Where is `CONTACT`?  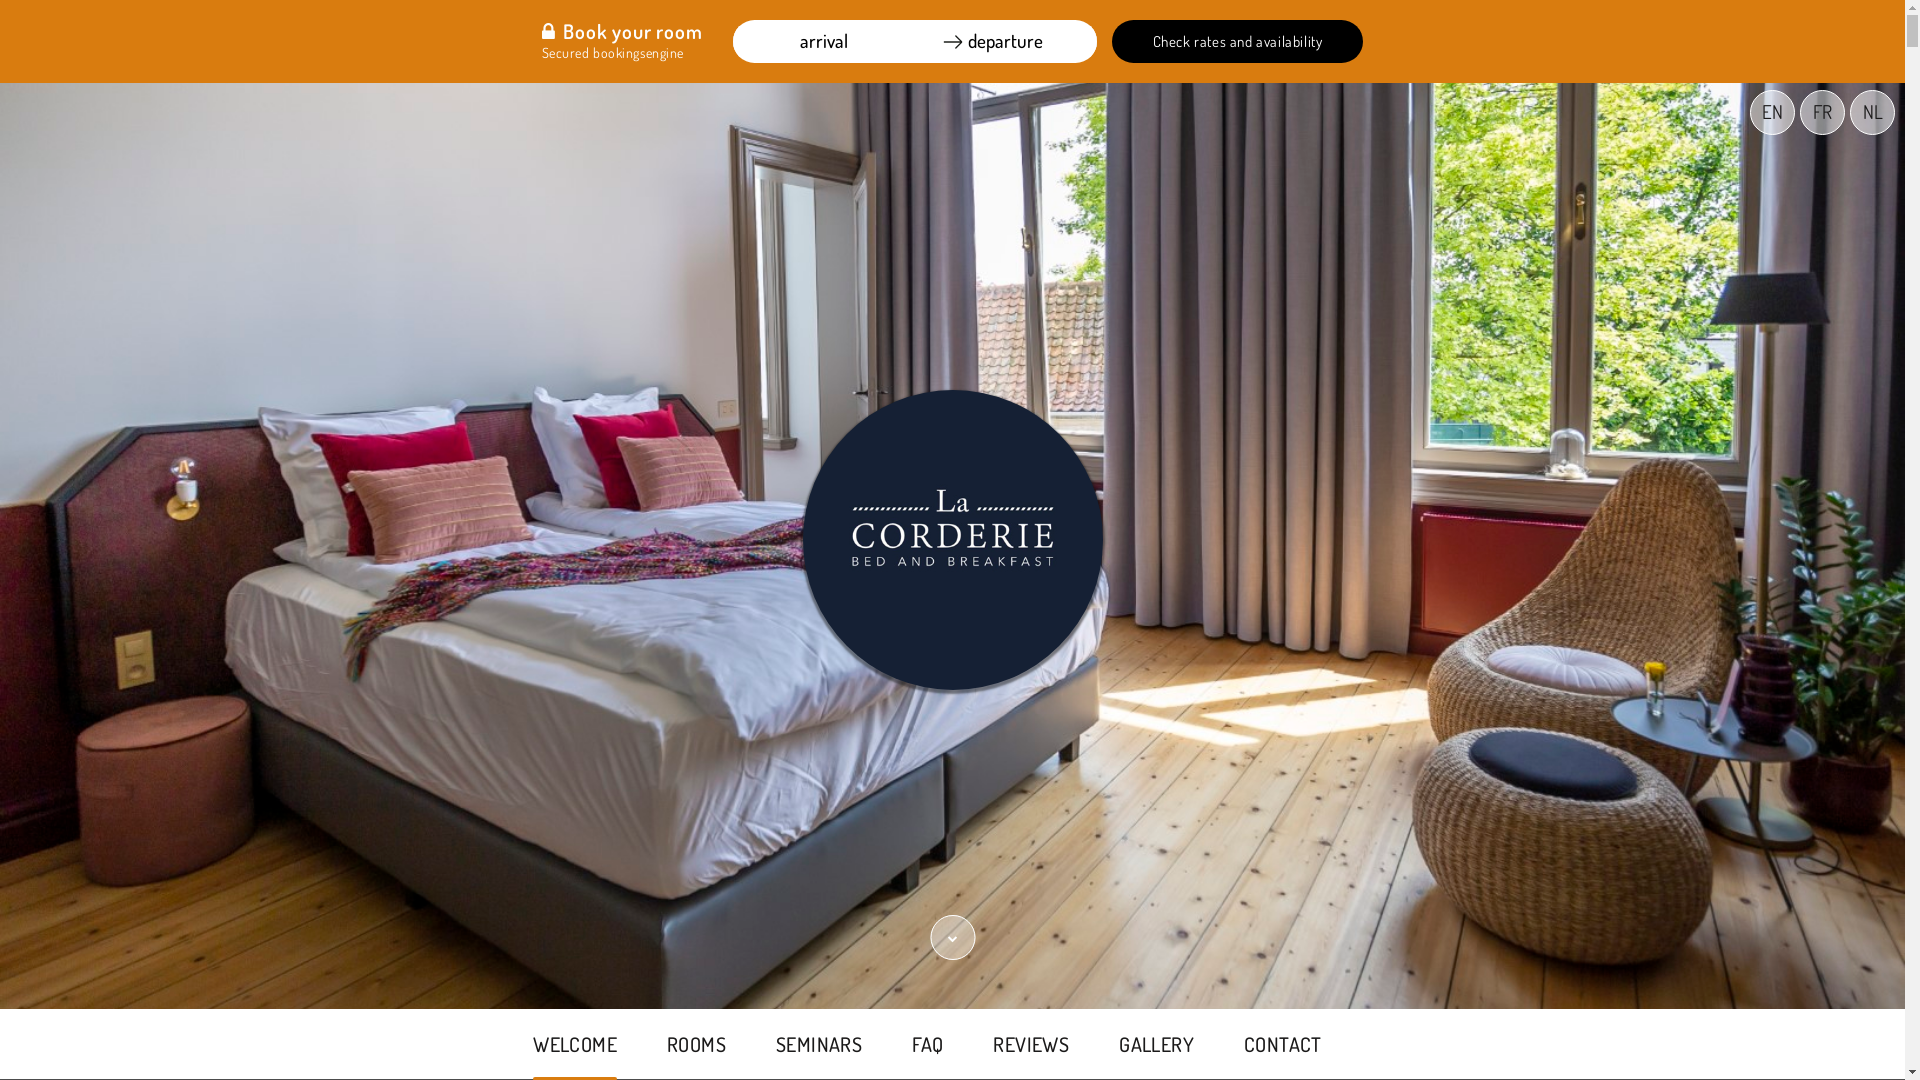
CONTACT is located at coordinates (1283, 1044).